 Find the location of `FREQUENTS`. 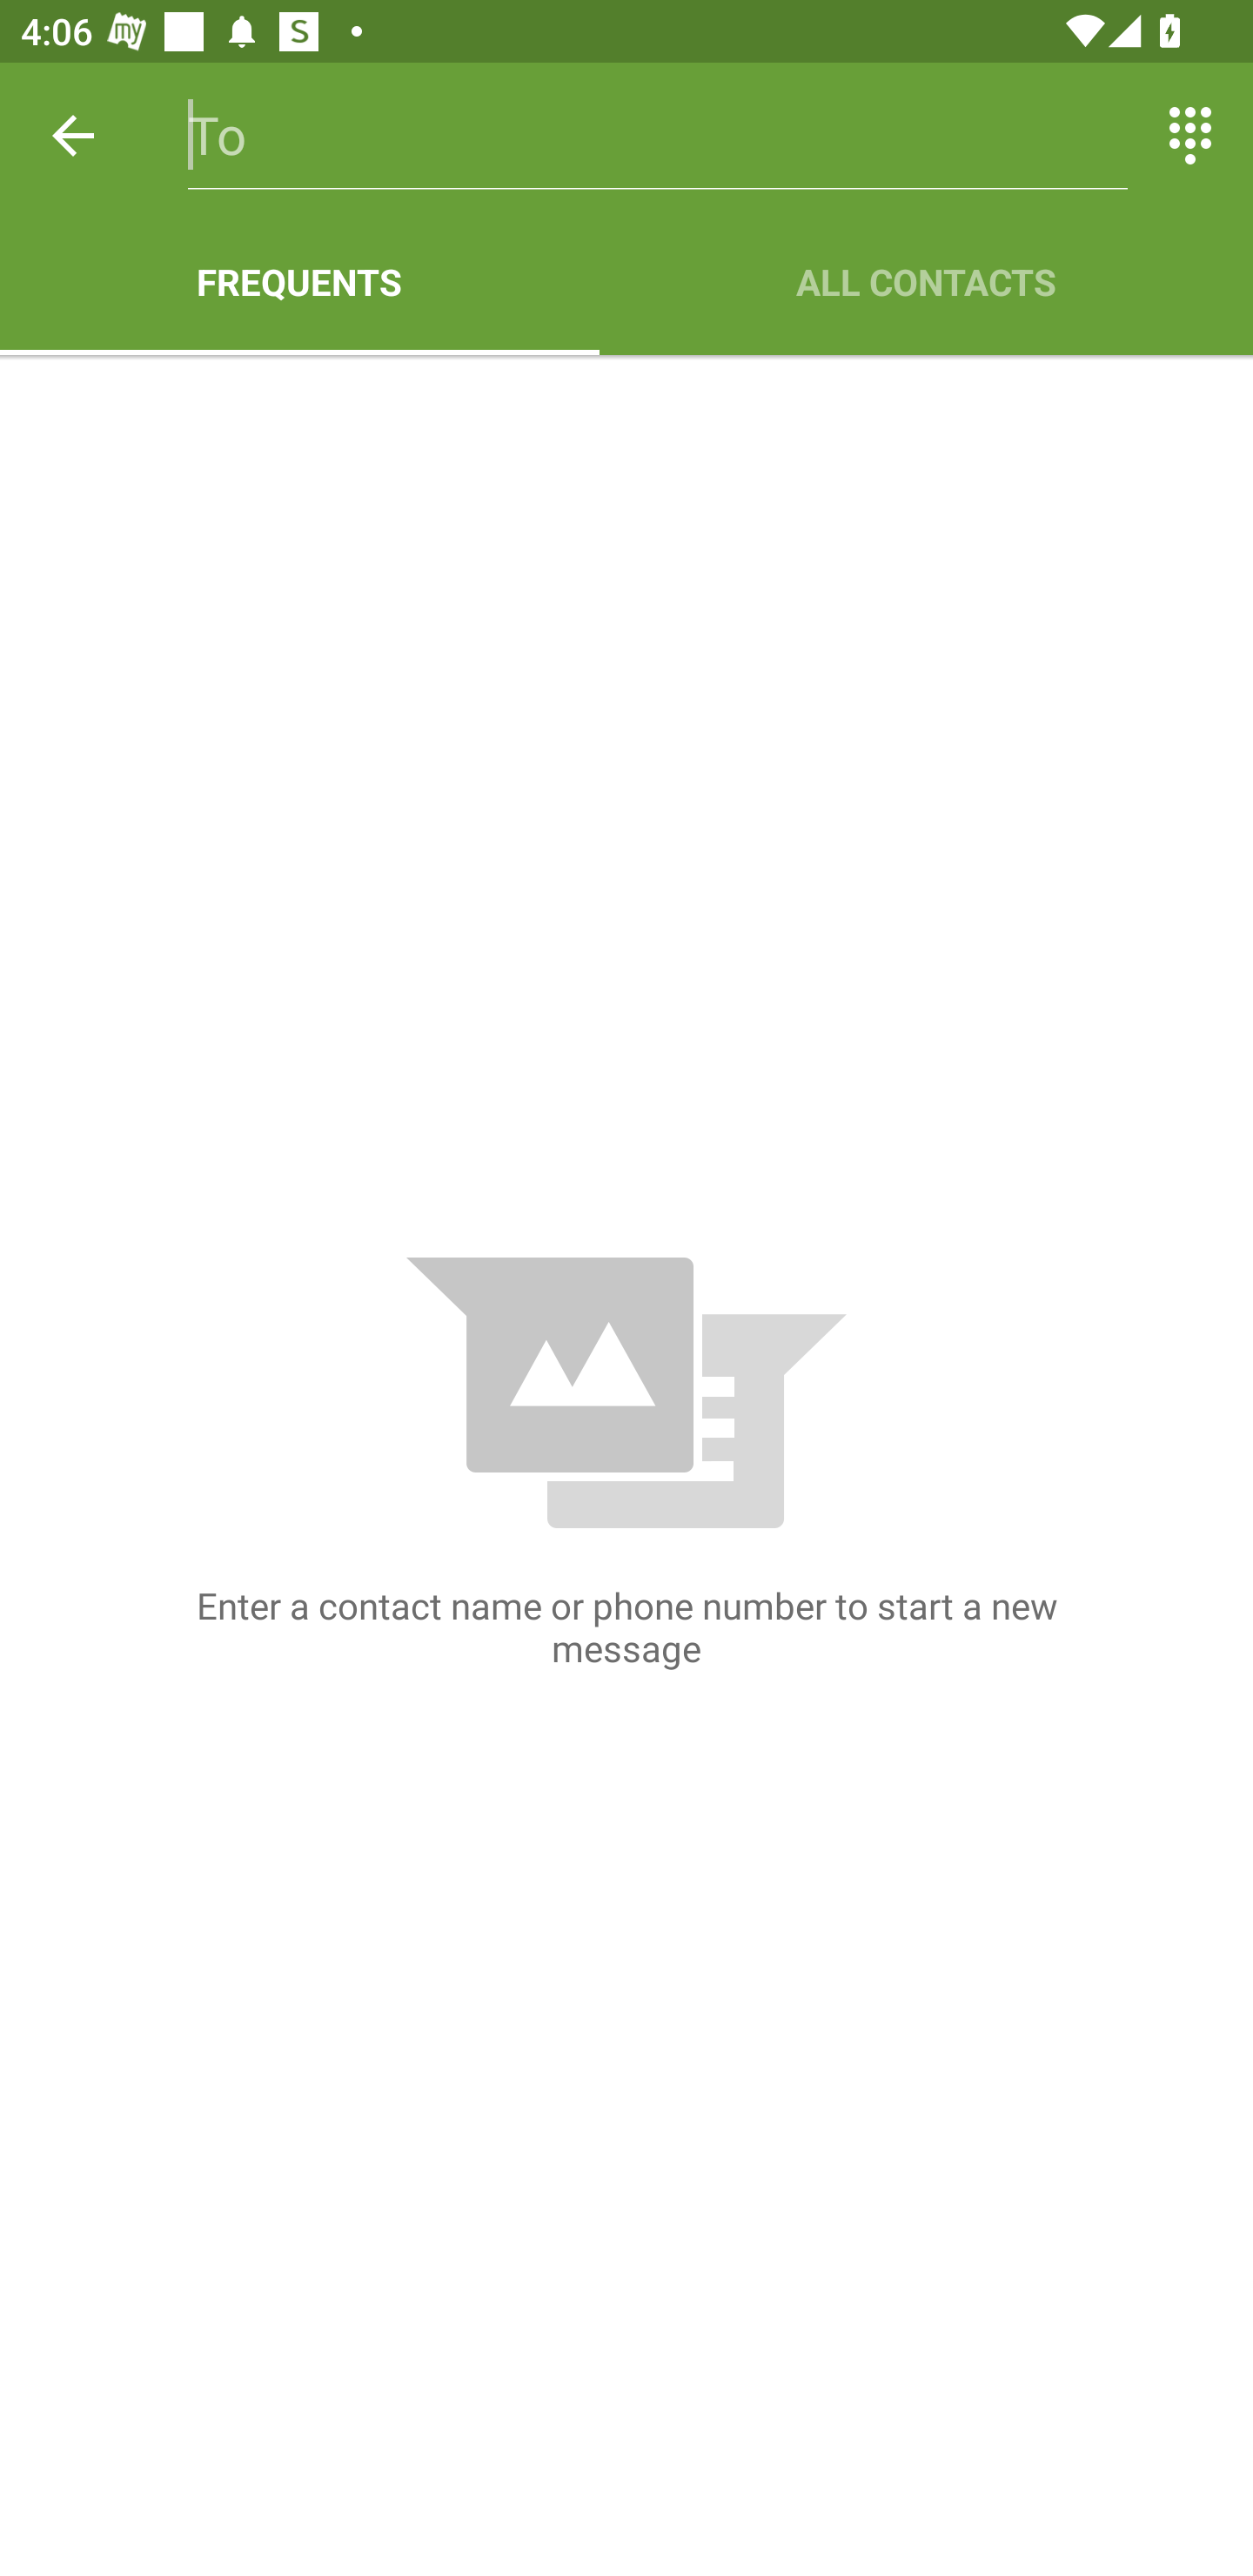

FREQUENTS is located at coordinates (299, 282).